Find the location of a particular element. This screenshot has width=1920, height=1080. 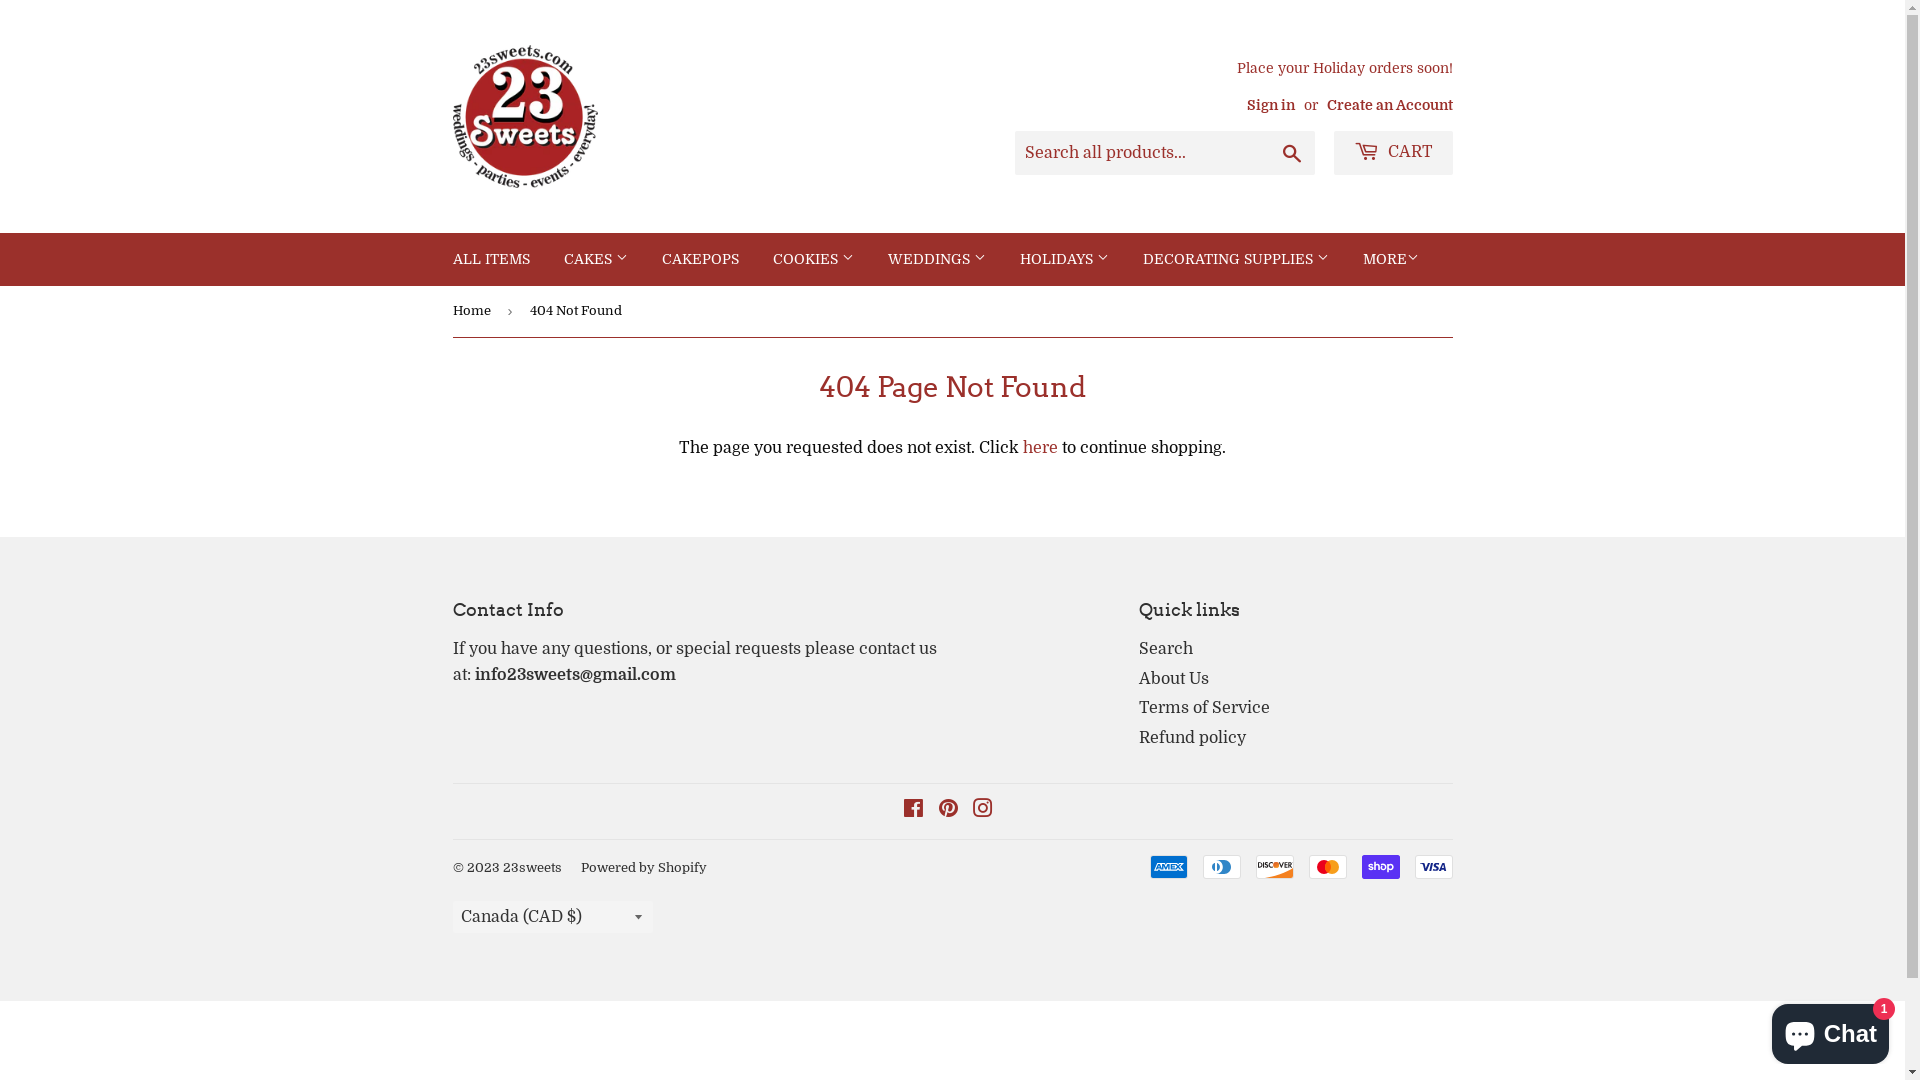

WEDDINGS is located at coordinates (936, 259).